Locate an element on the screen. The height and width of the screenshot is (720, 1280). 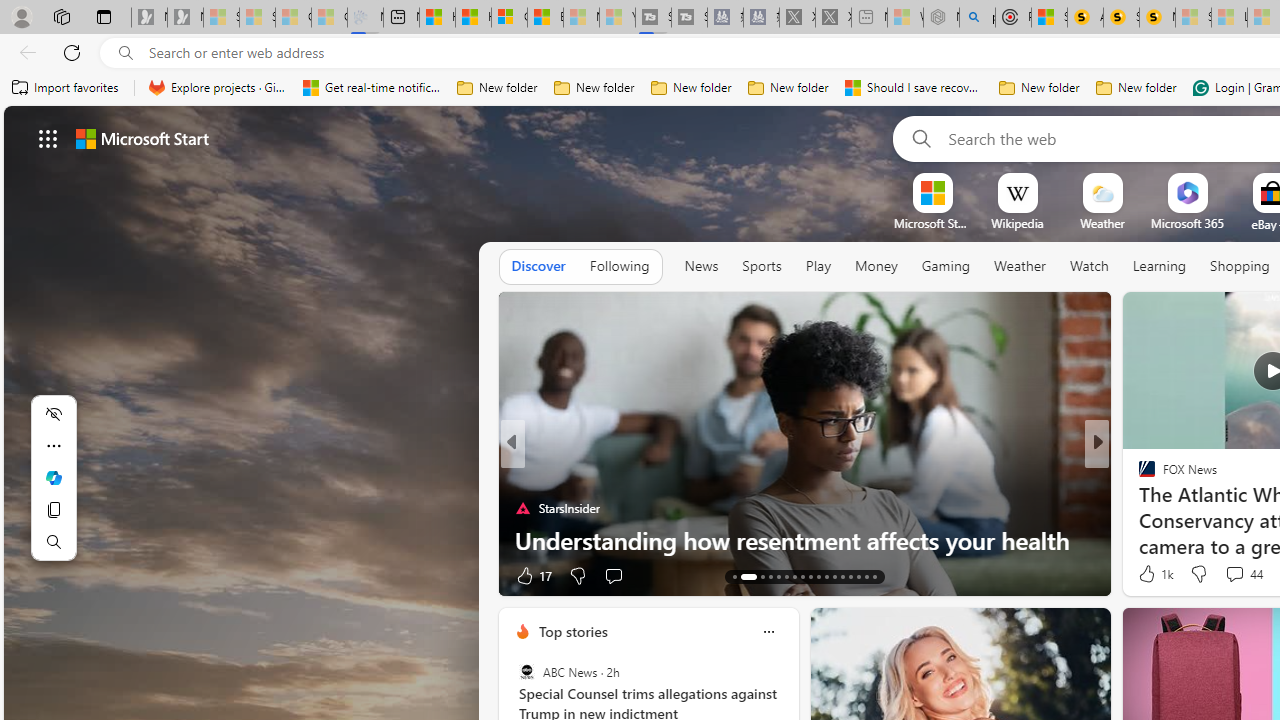
Weather is located at coordinates (1020, 266).